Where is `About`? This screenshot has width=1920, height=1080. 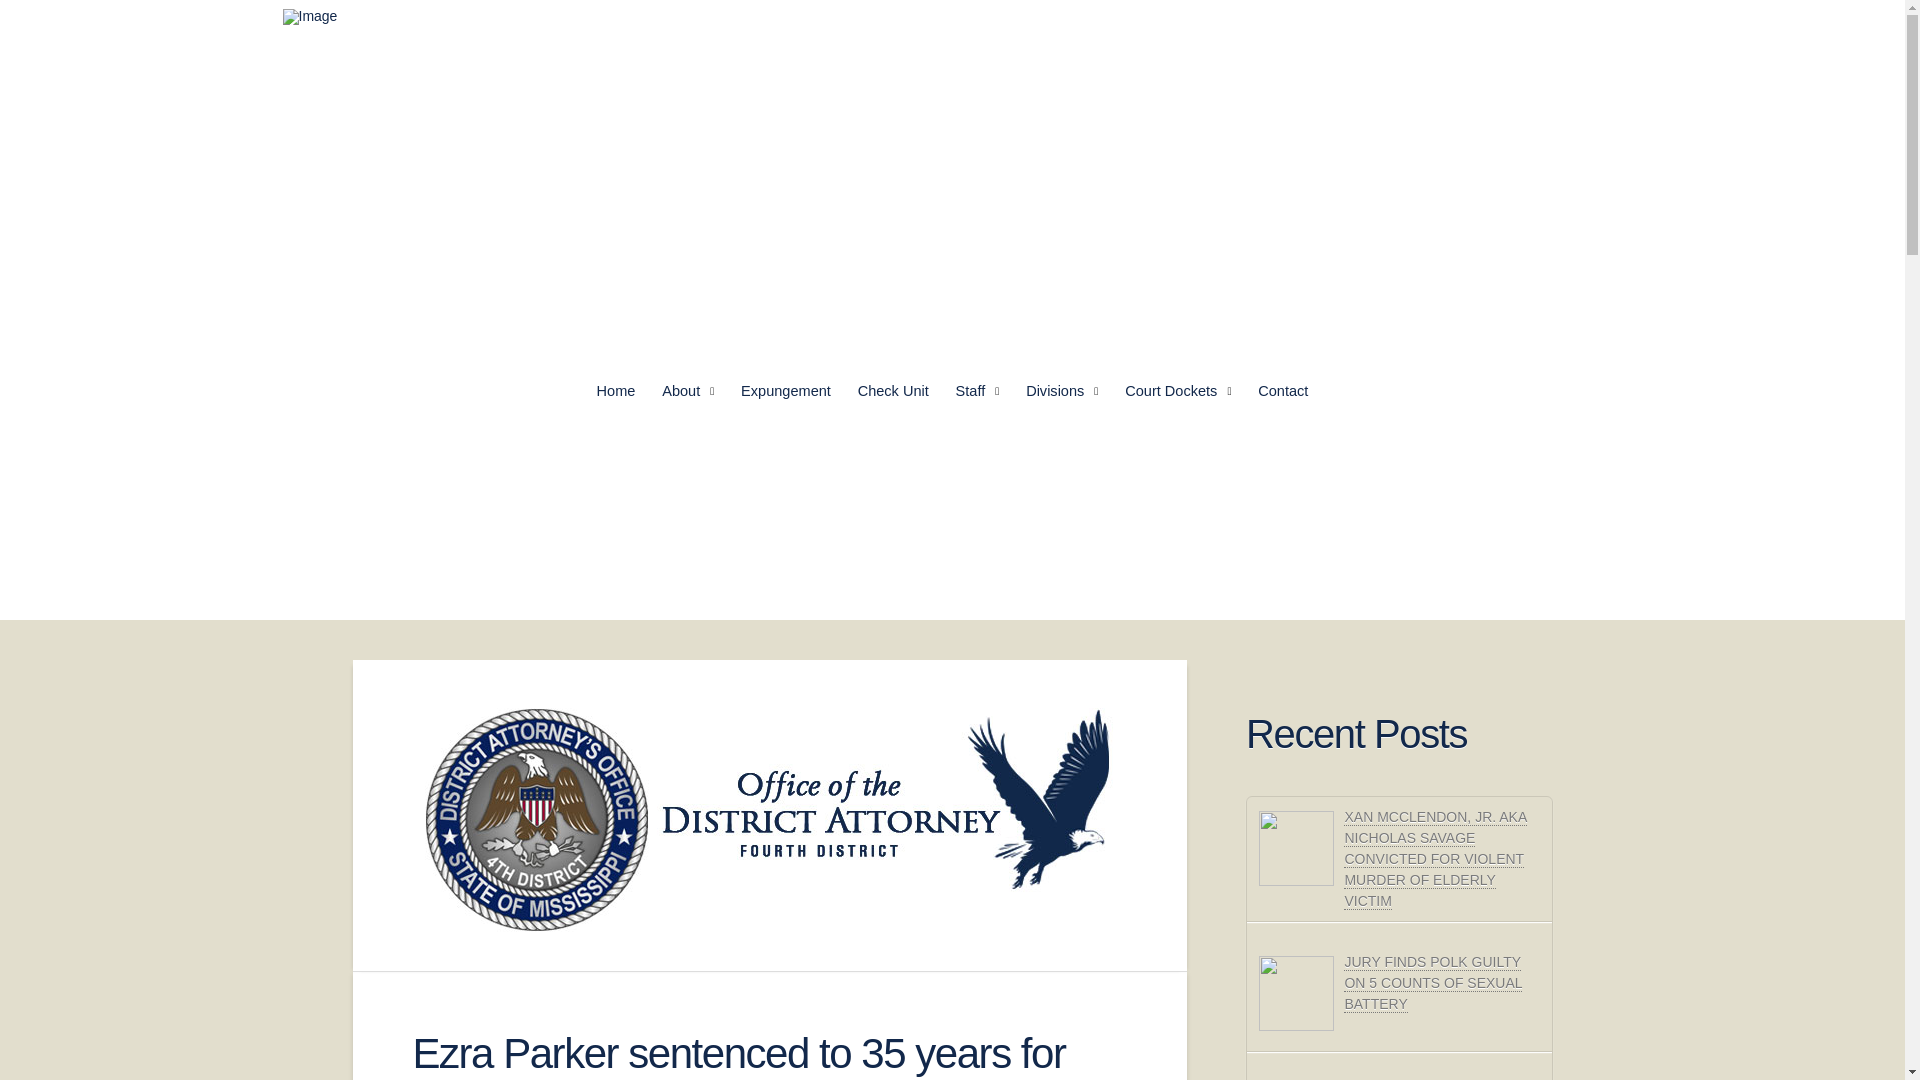
About is located at coordinates (688, 391).